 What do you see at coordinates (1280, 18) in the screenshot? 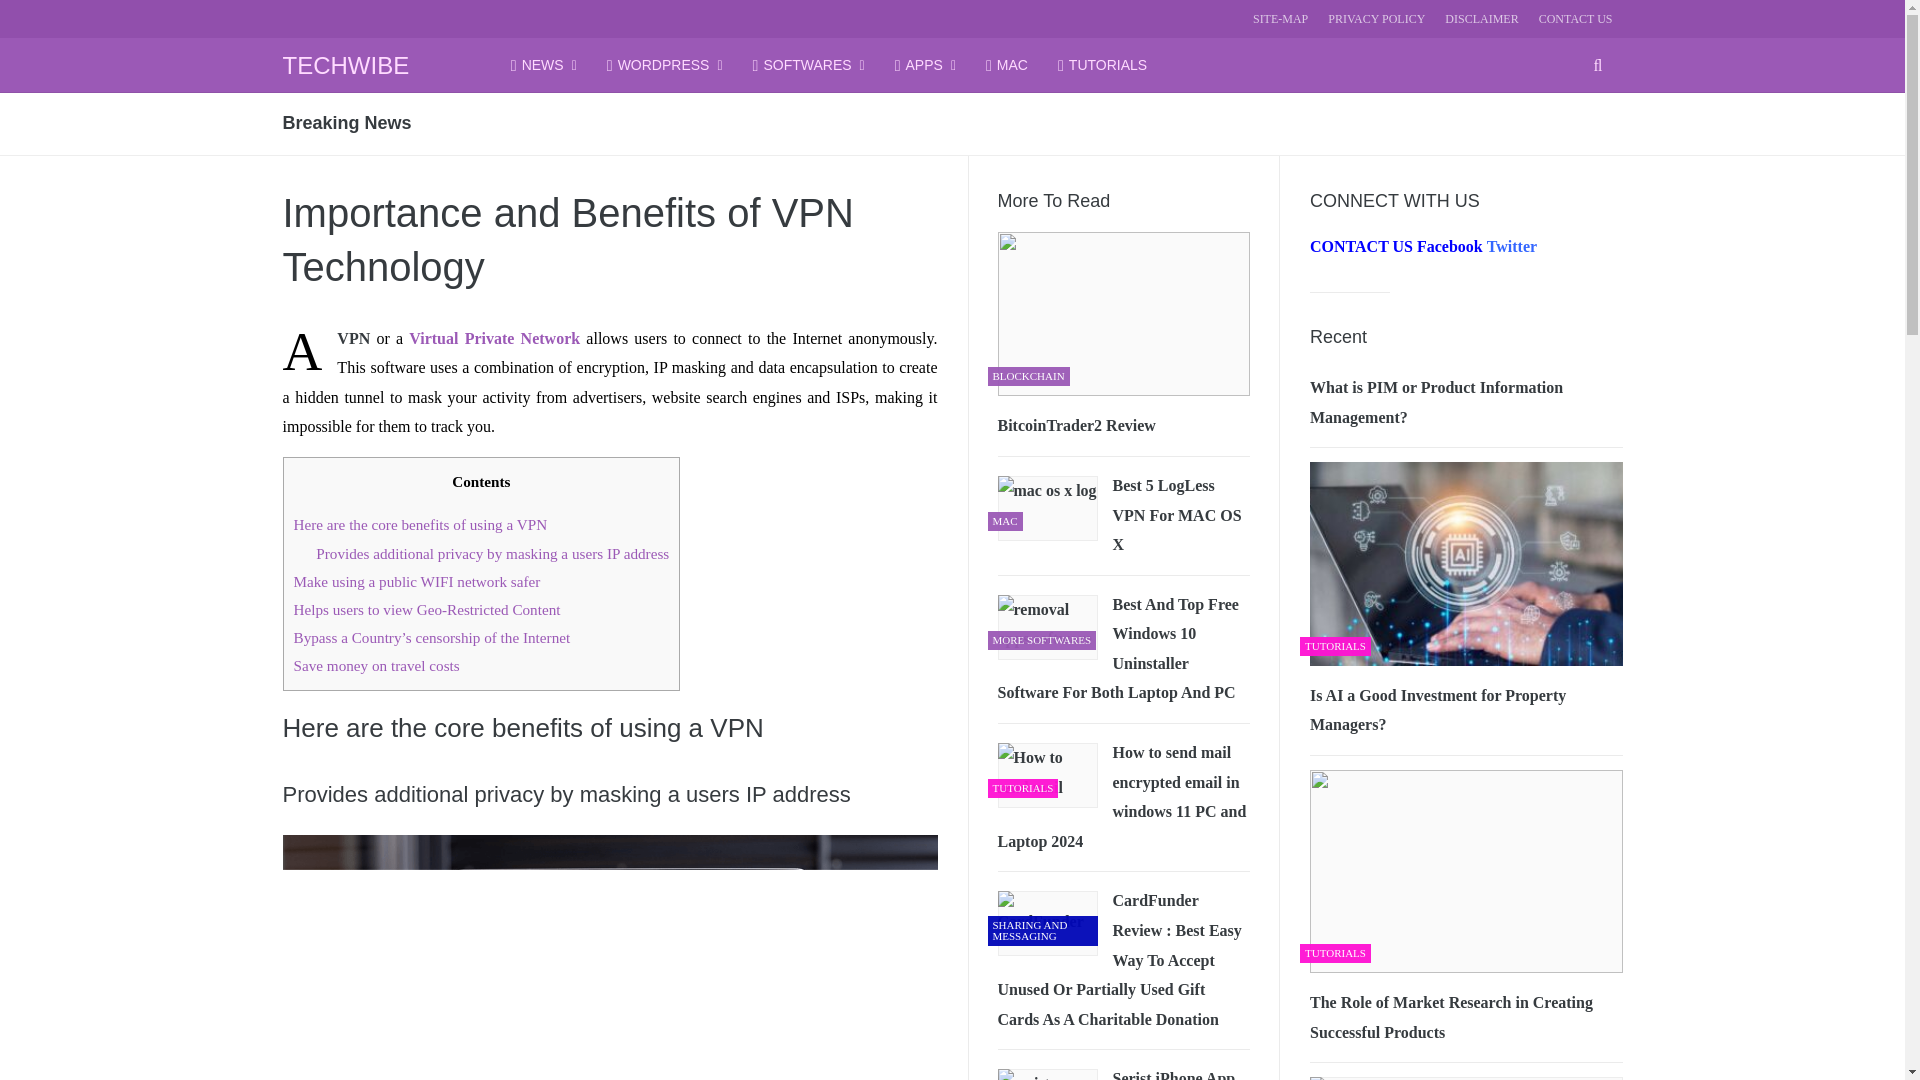
I see `SITE-MAP` at bounding box center [1280, 18].